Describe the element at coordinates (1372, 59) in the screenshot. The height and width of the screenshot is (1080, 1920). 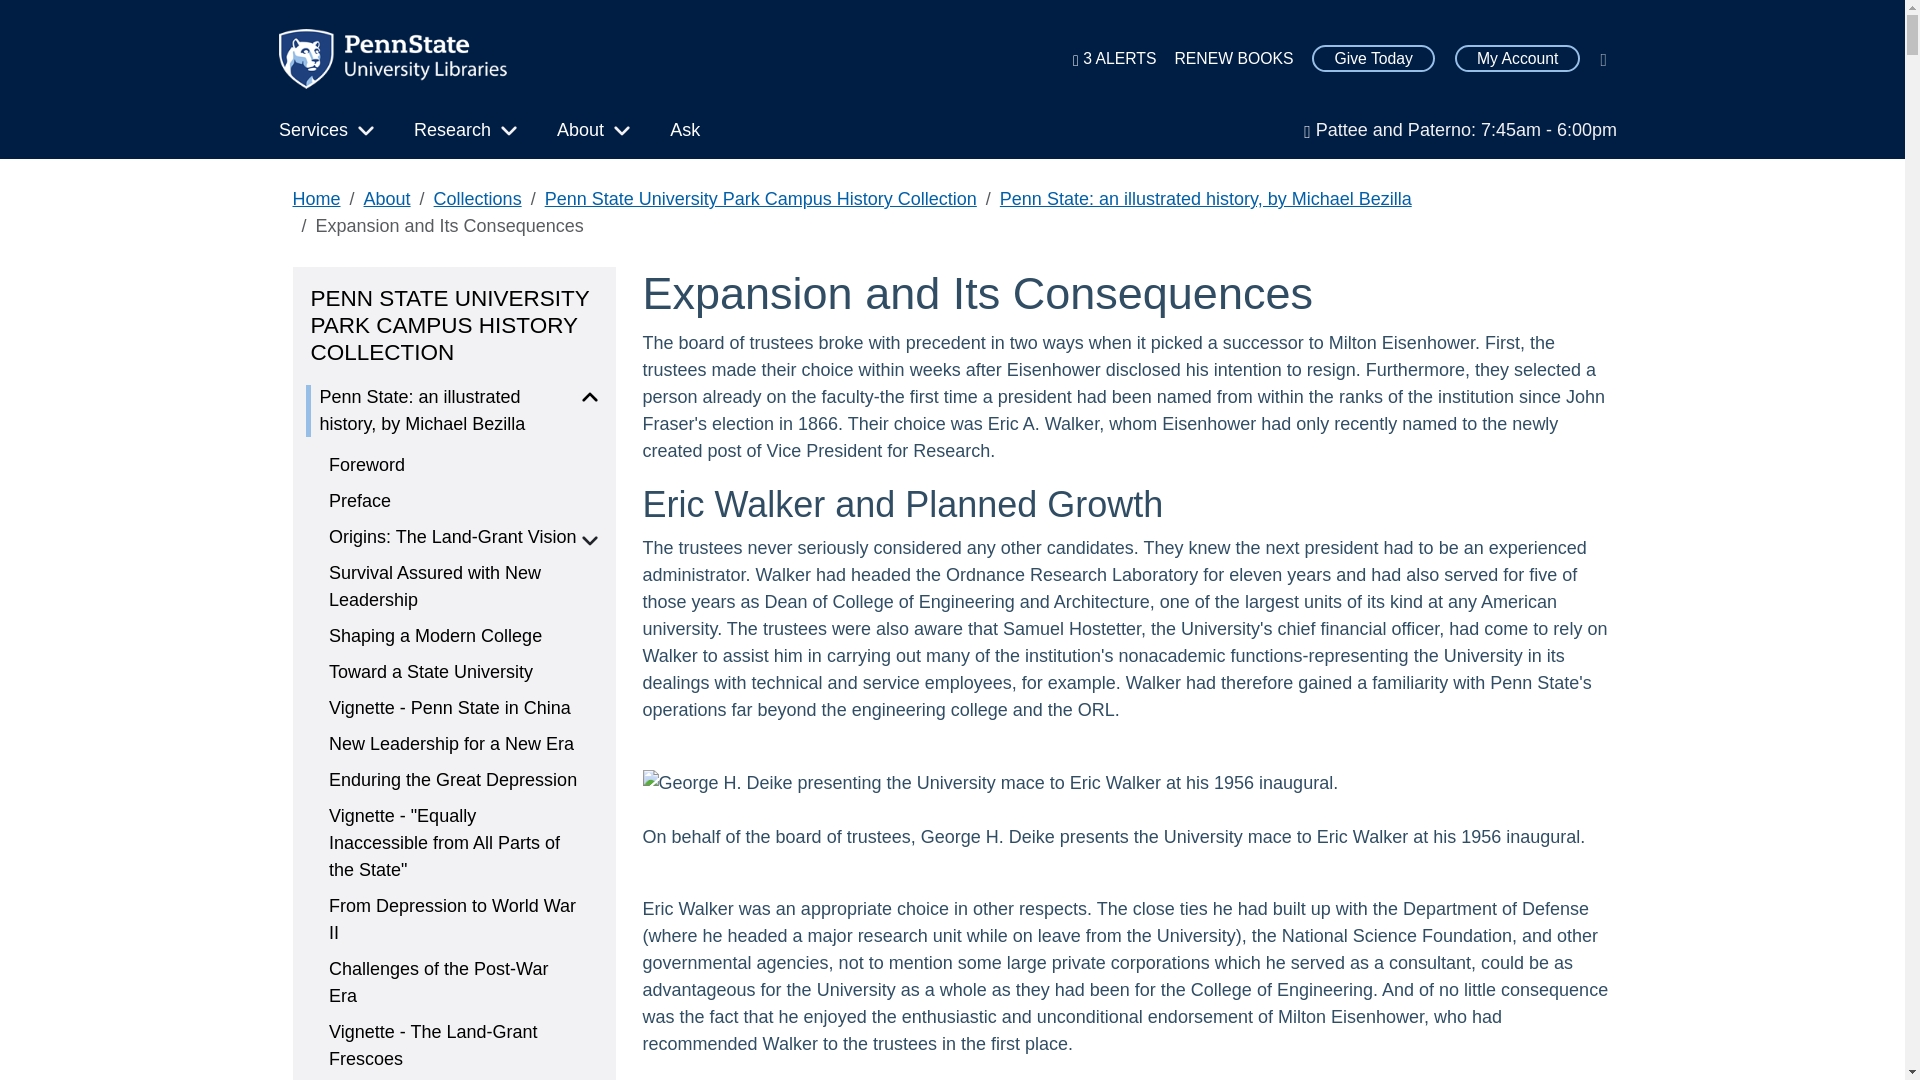
I see `Give Today` at that location.